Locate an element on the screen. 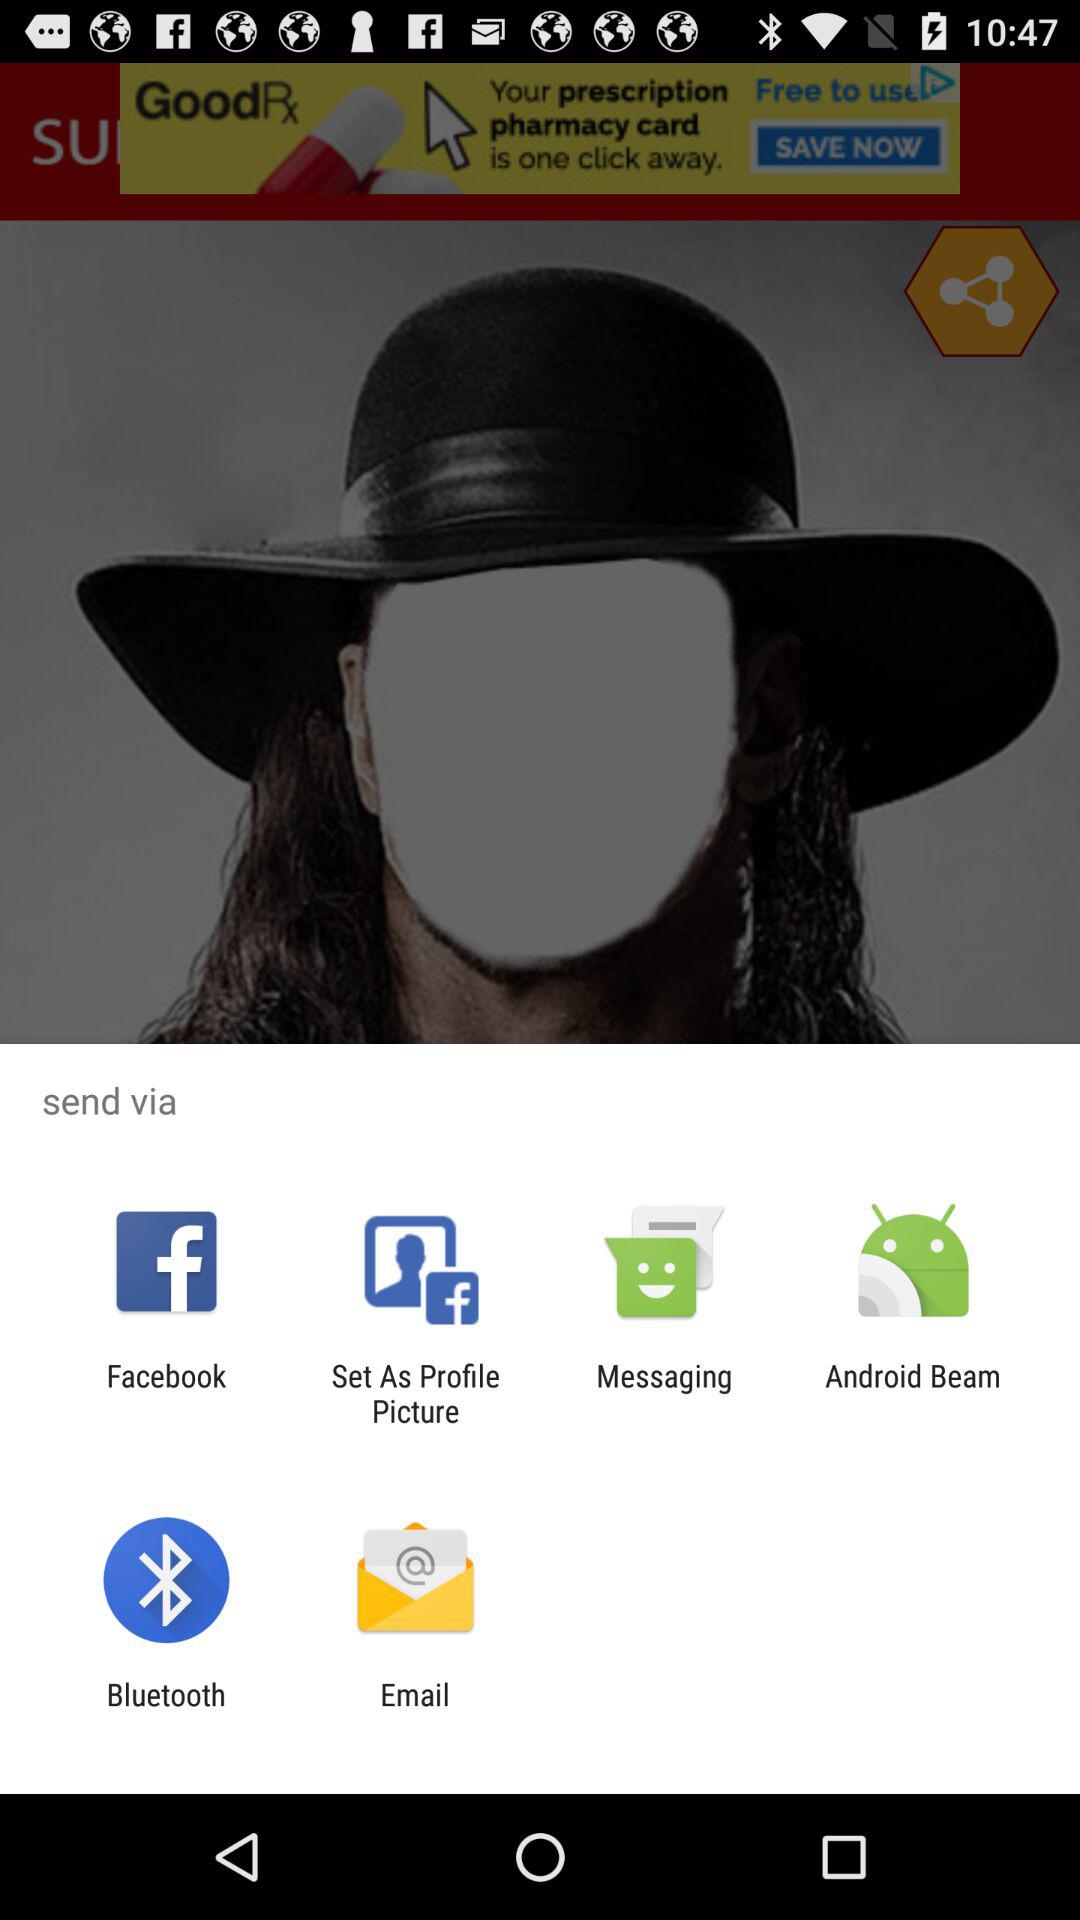 This screenshot has width=1080, height=1920. turn off the icon next to the messaging app is located at coordinates (415, 1393).